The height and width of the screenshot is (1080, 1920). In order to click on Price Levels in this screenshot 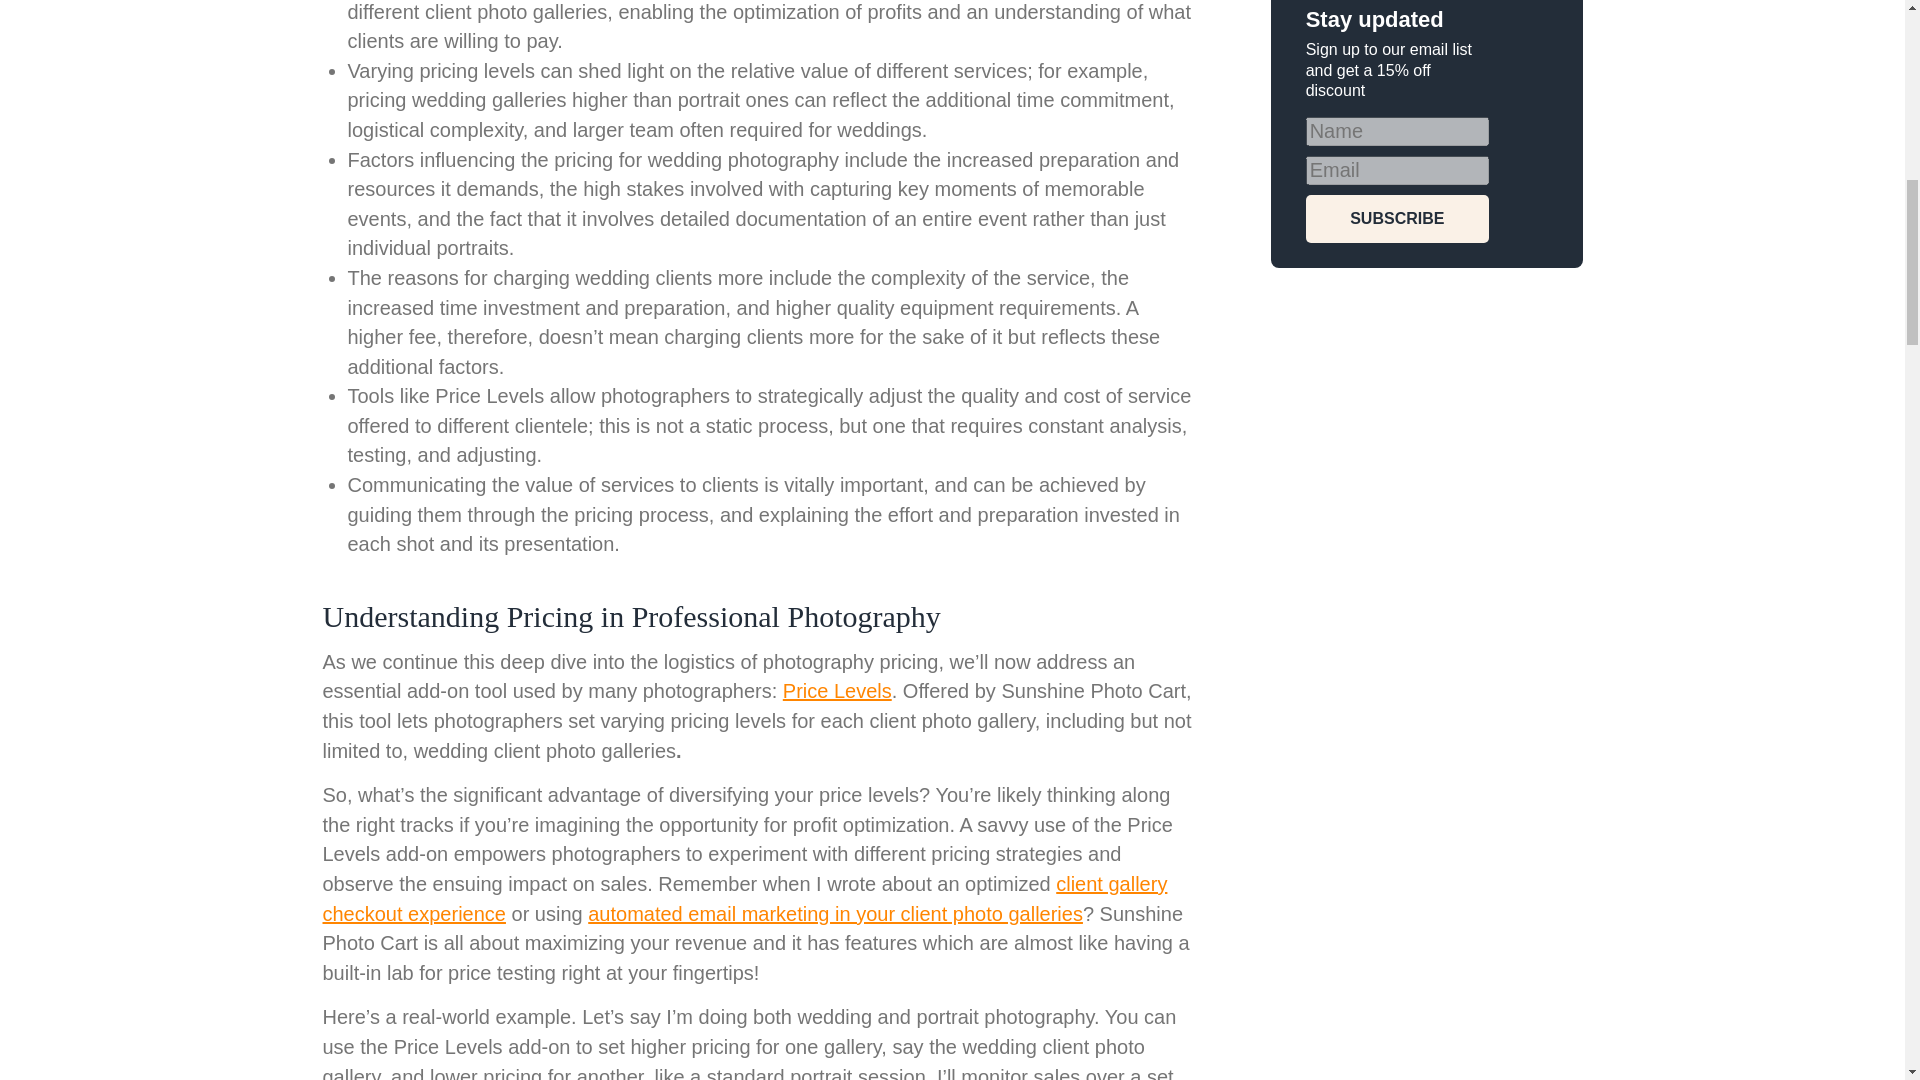, I will do `click(838, 691)`.